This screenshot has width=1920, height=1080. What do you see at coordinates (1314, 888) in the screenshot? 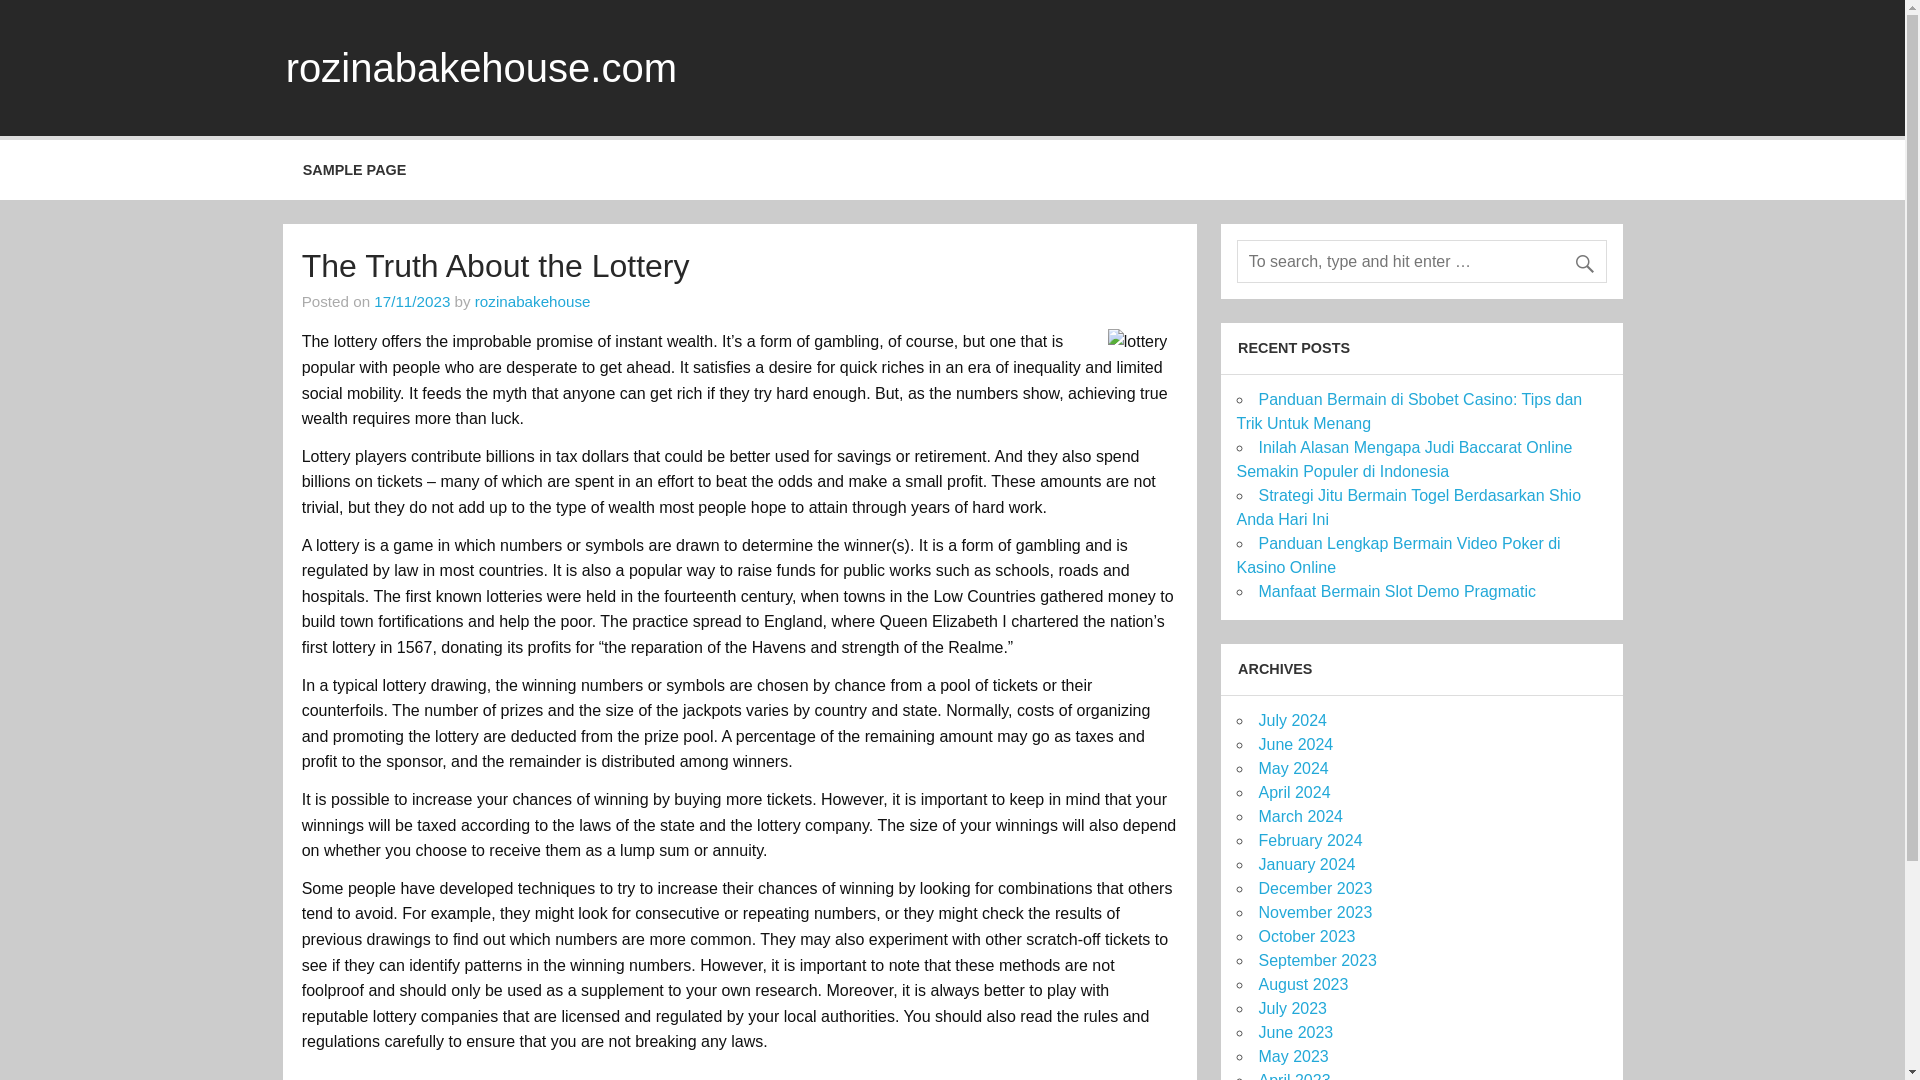
I see `December 2023` at bounding box center [1314, 888].